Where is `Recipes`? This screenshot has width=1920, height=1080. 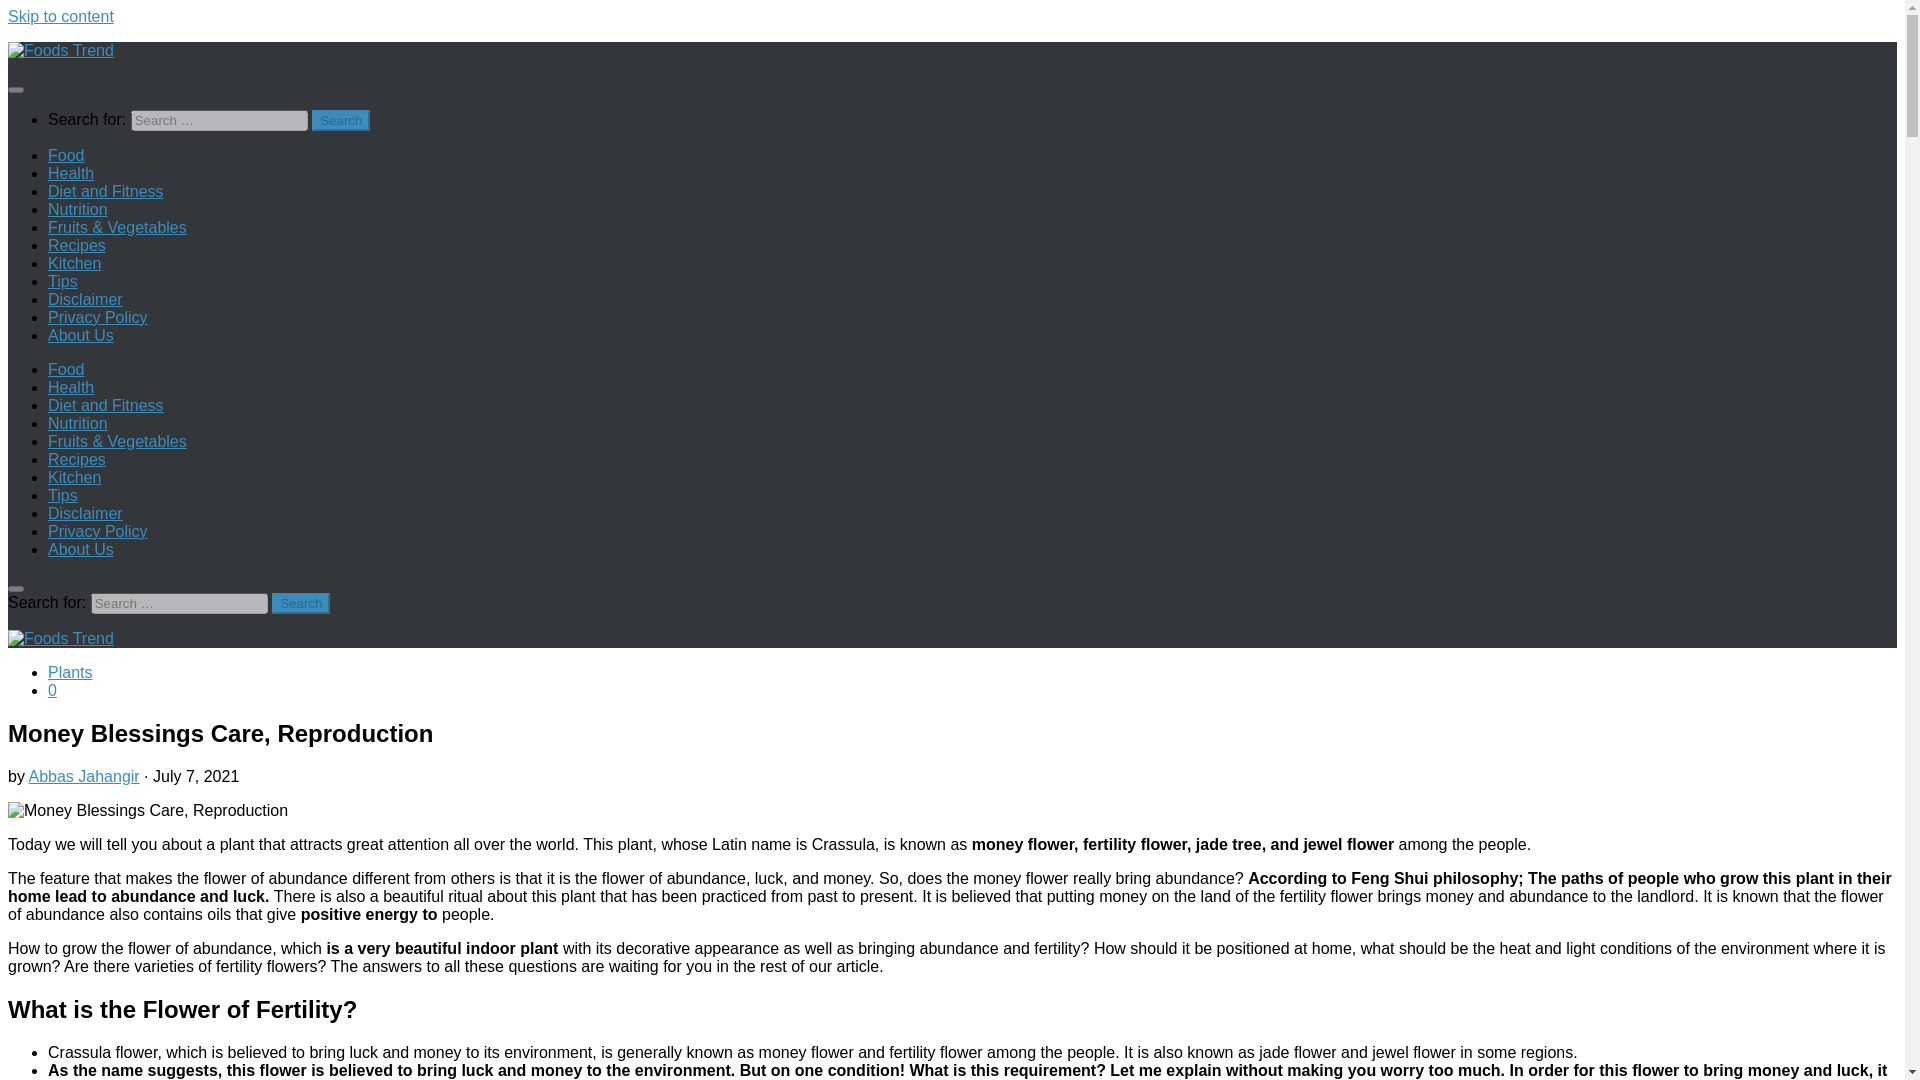
Recipes is located at coordinates (76, 459).